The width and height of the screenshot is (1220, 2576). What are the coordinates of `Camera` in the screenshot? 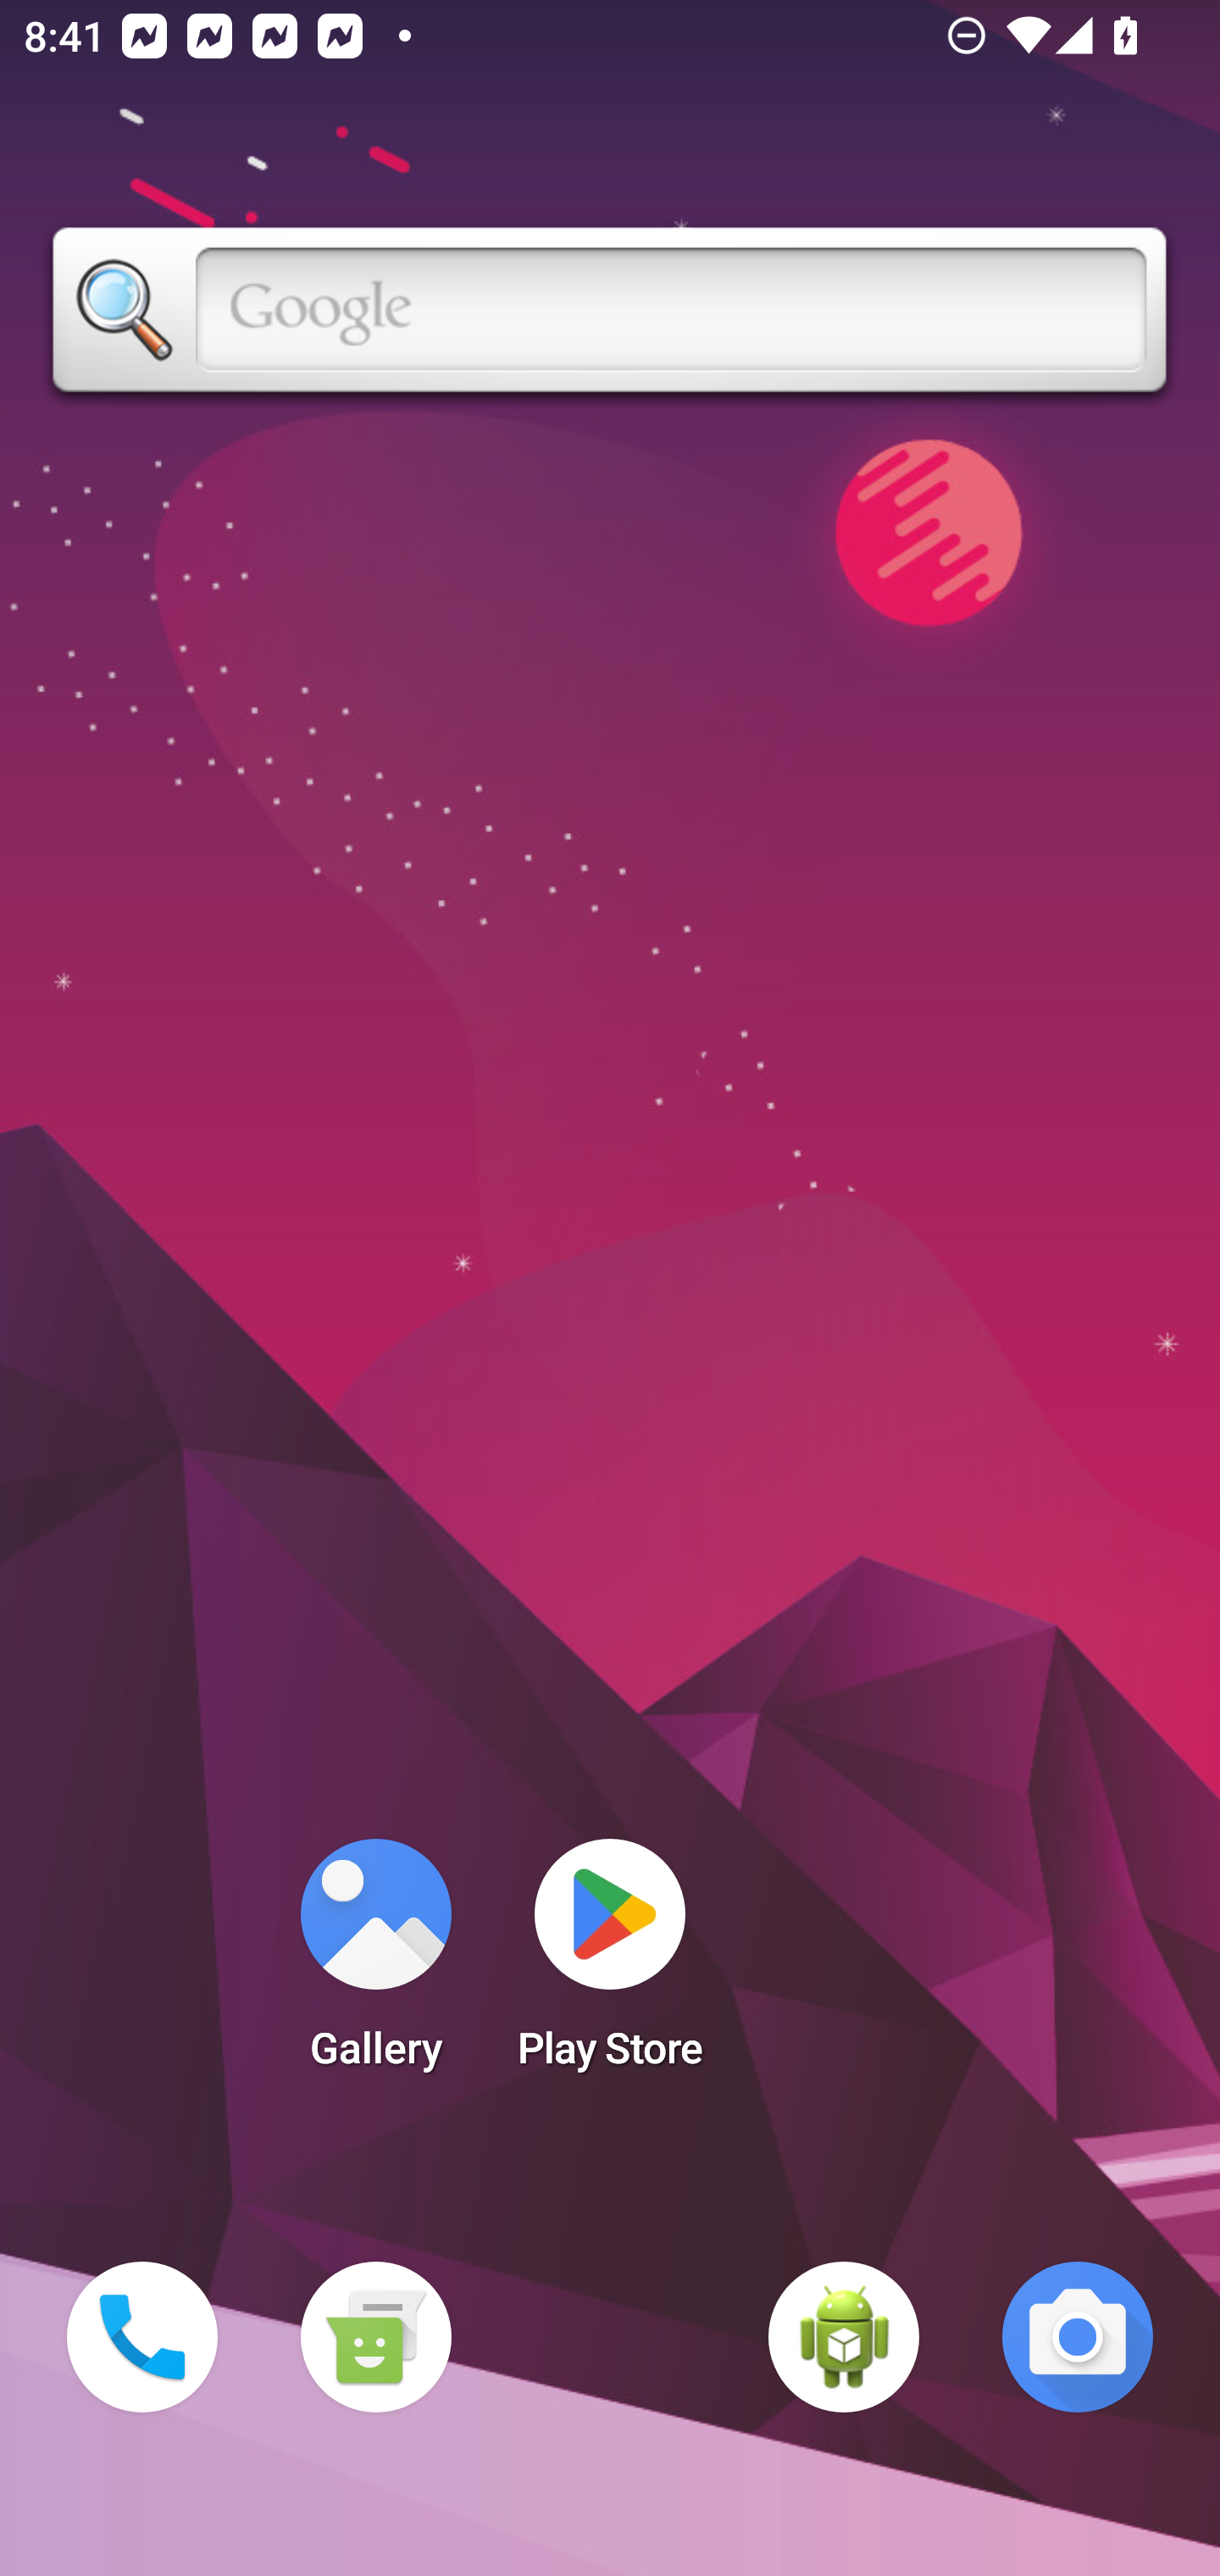 It's located at (1078, 2337).